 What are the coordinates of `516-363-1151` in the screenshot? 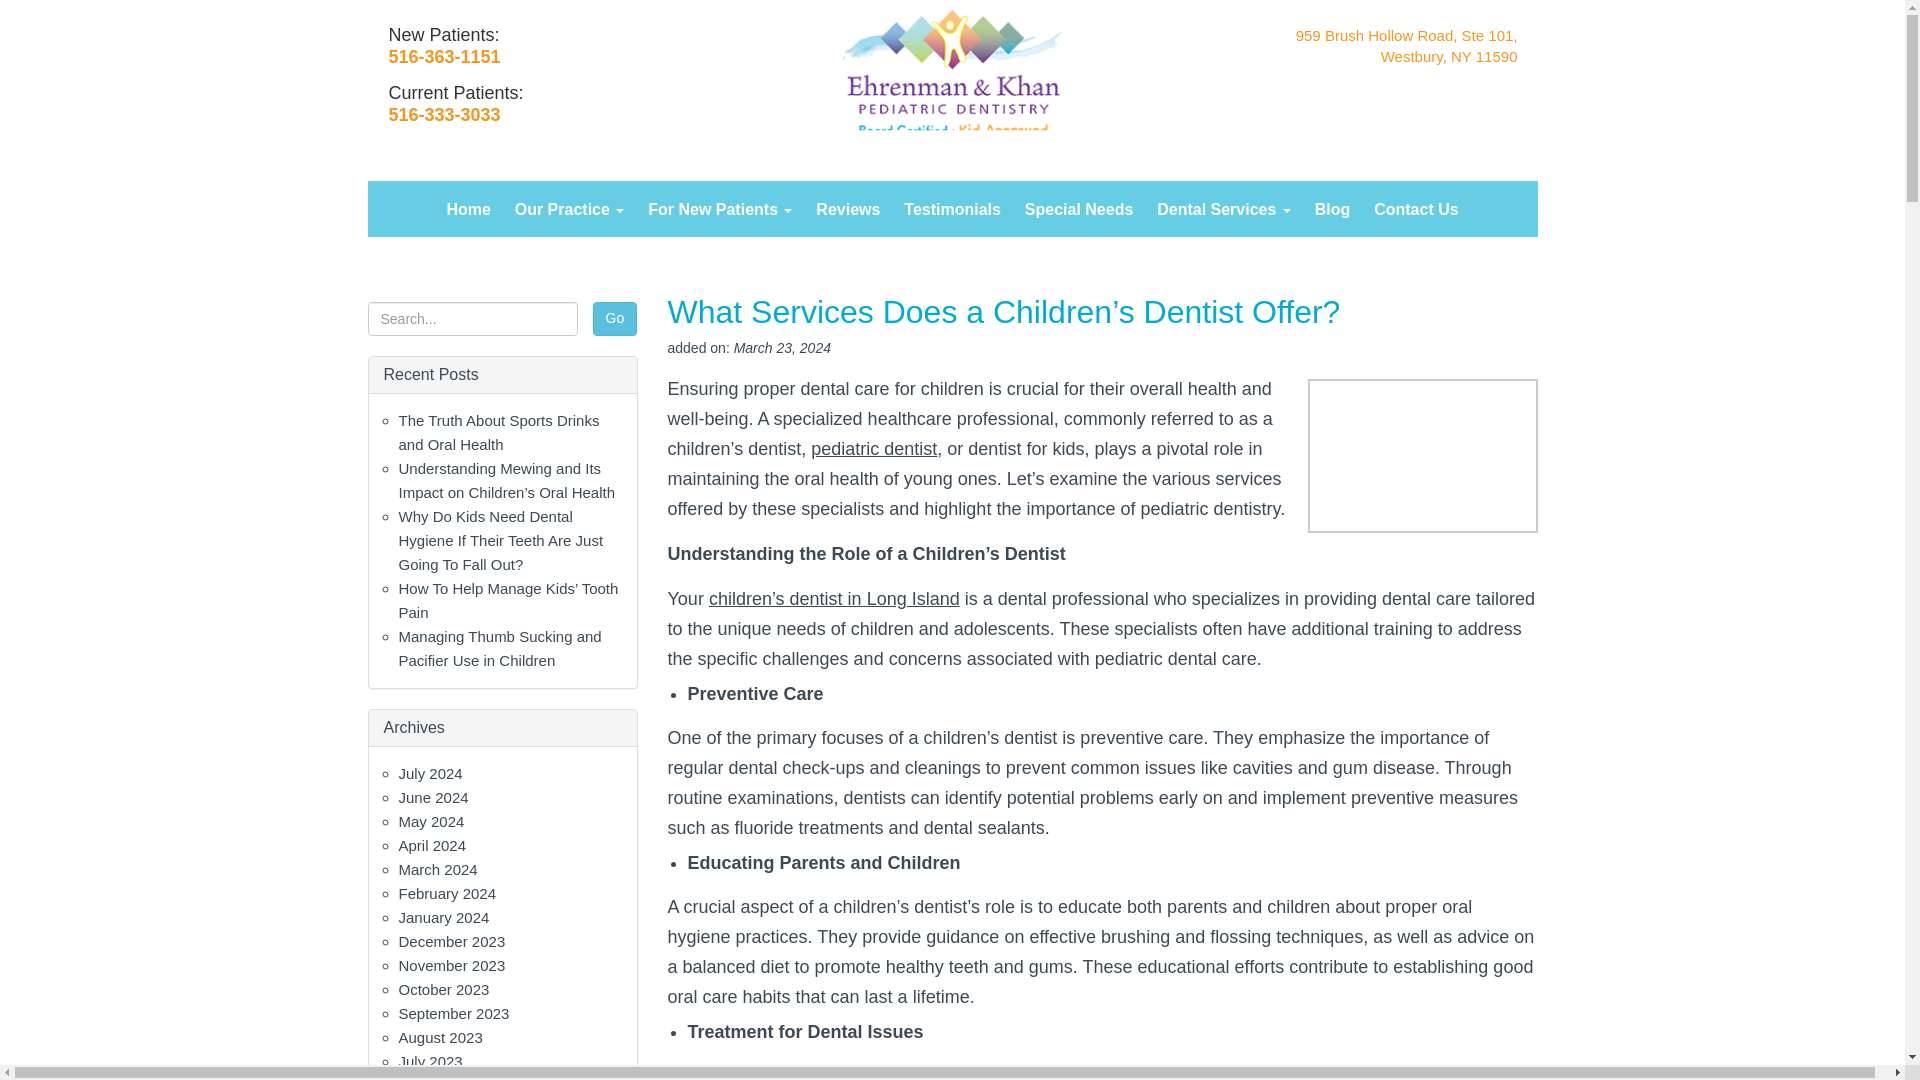 It's located at (443, 56).